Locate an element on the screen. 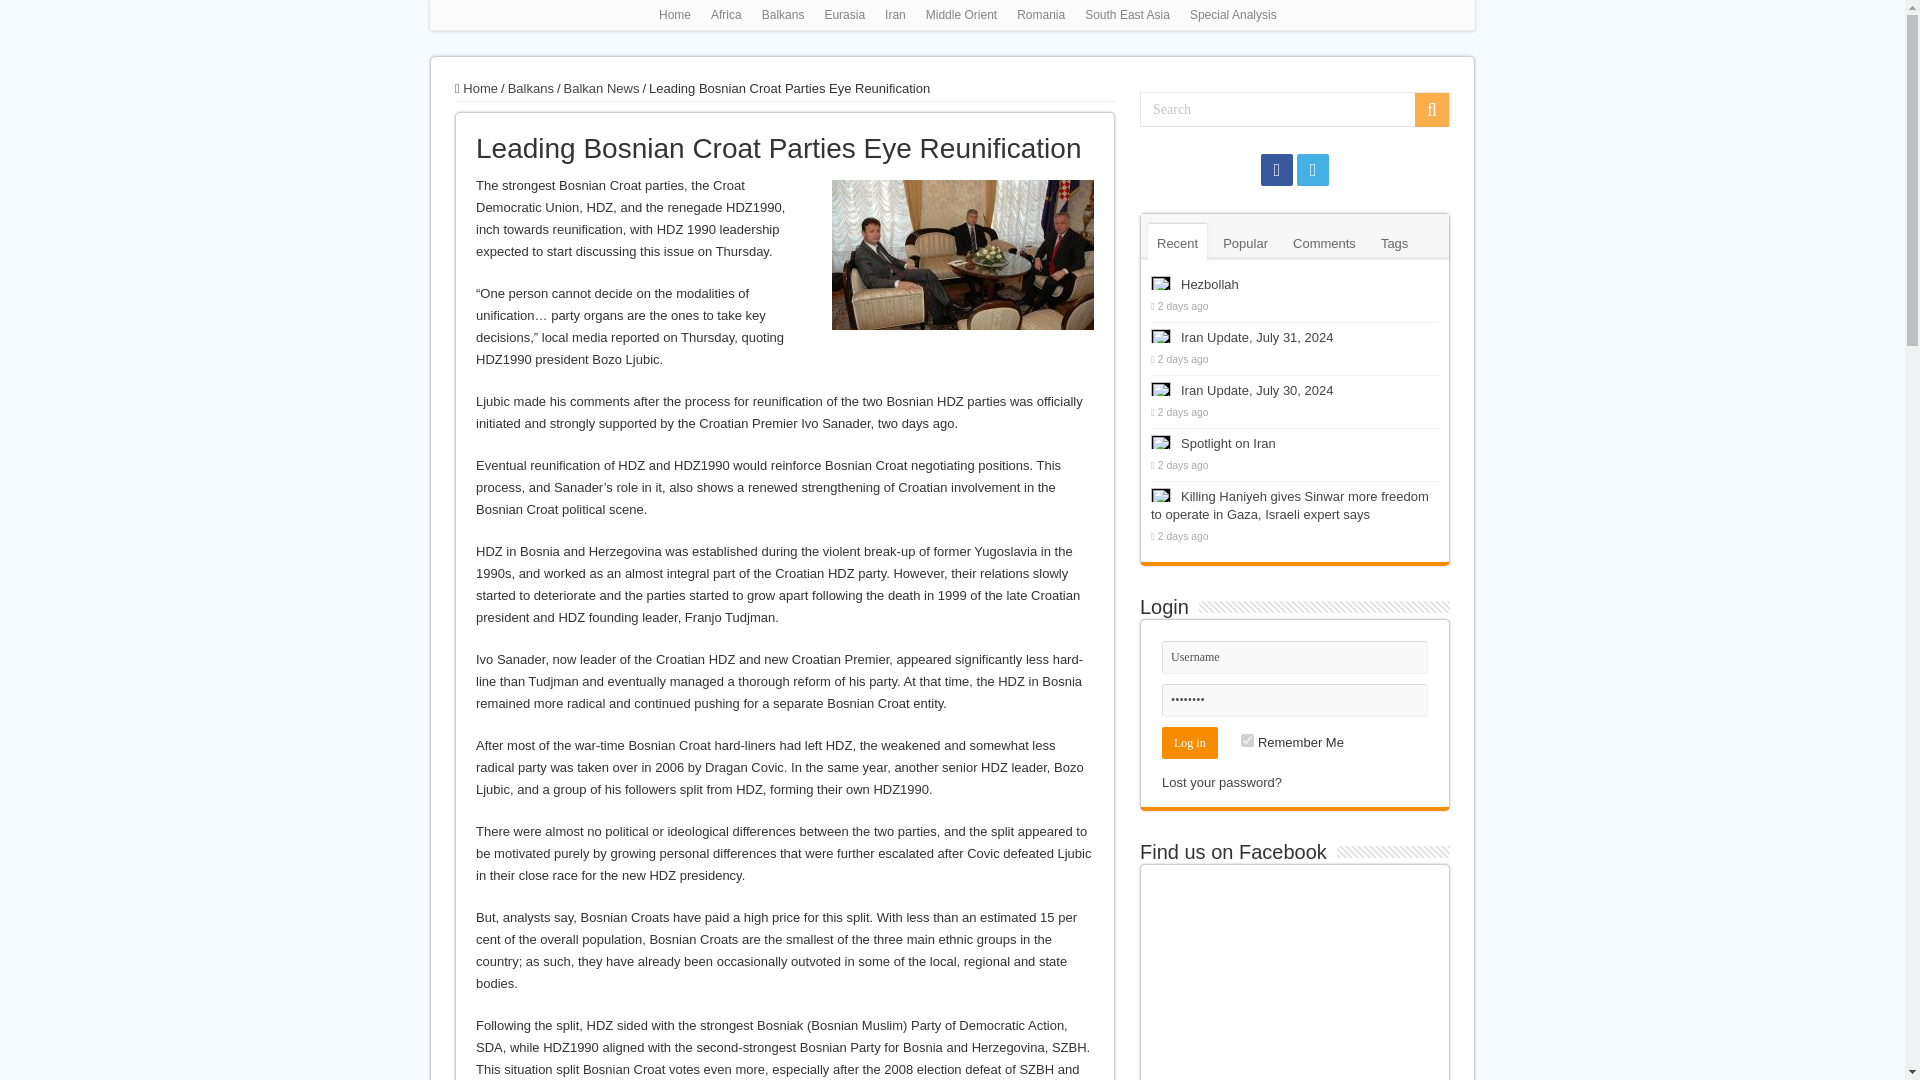 The width and height of the screenshot is (1920, 1080). Password is located at coordinates (1294, 700).